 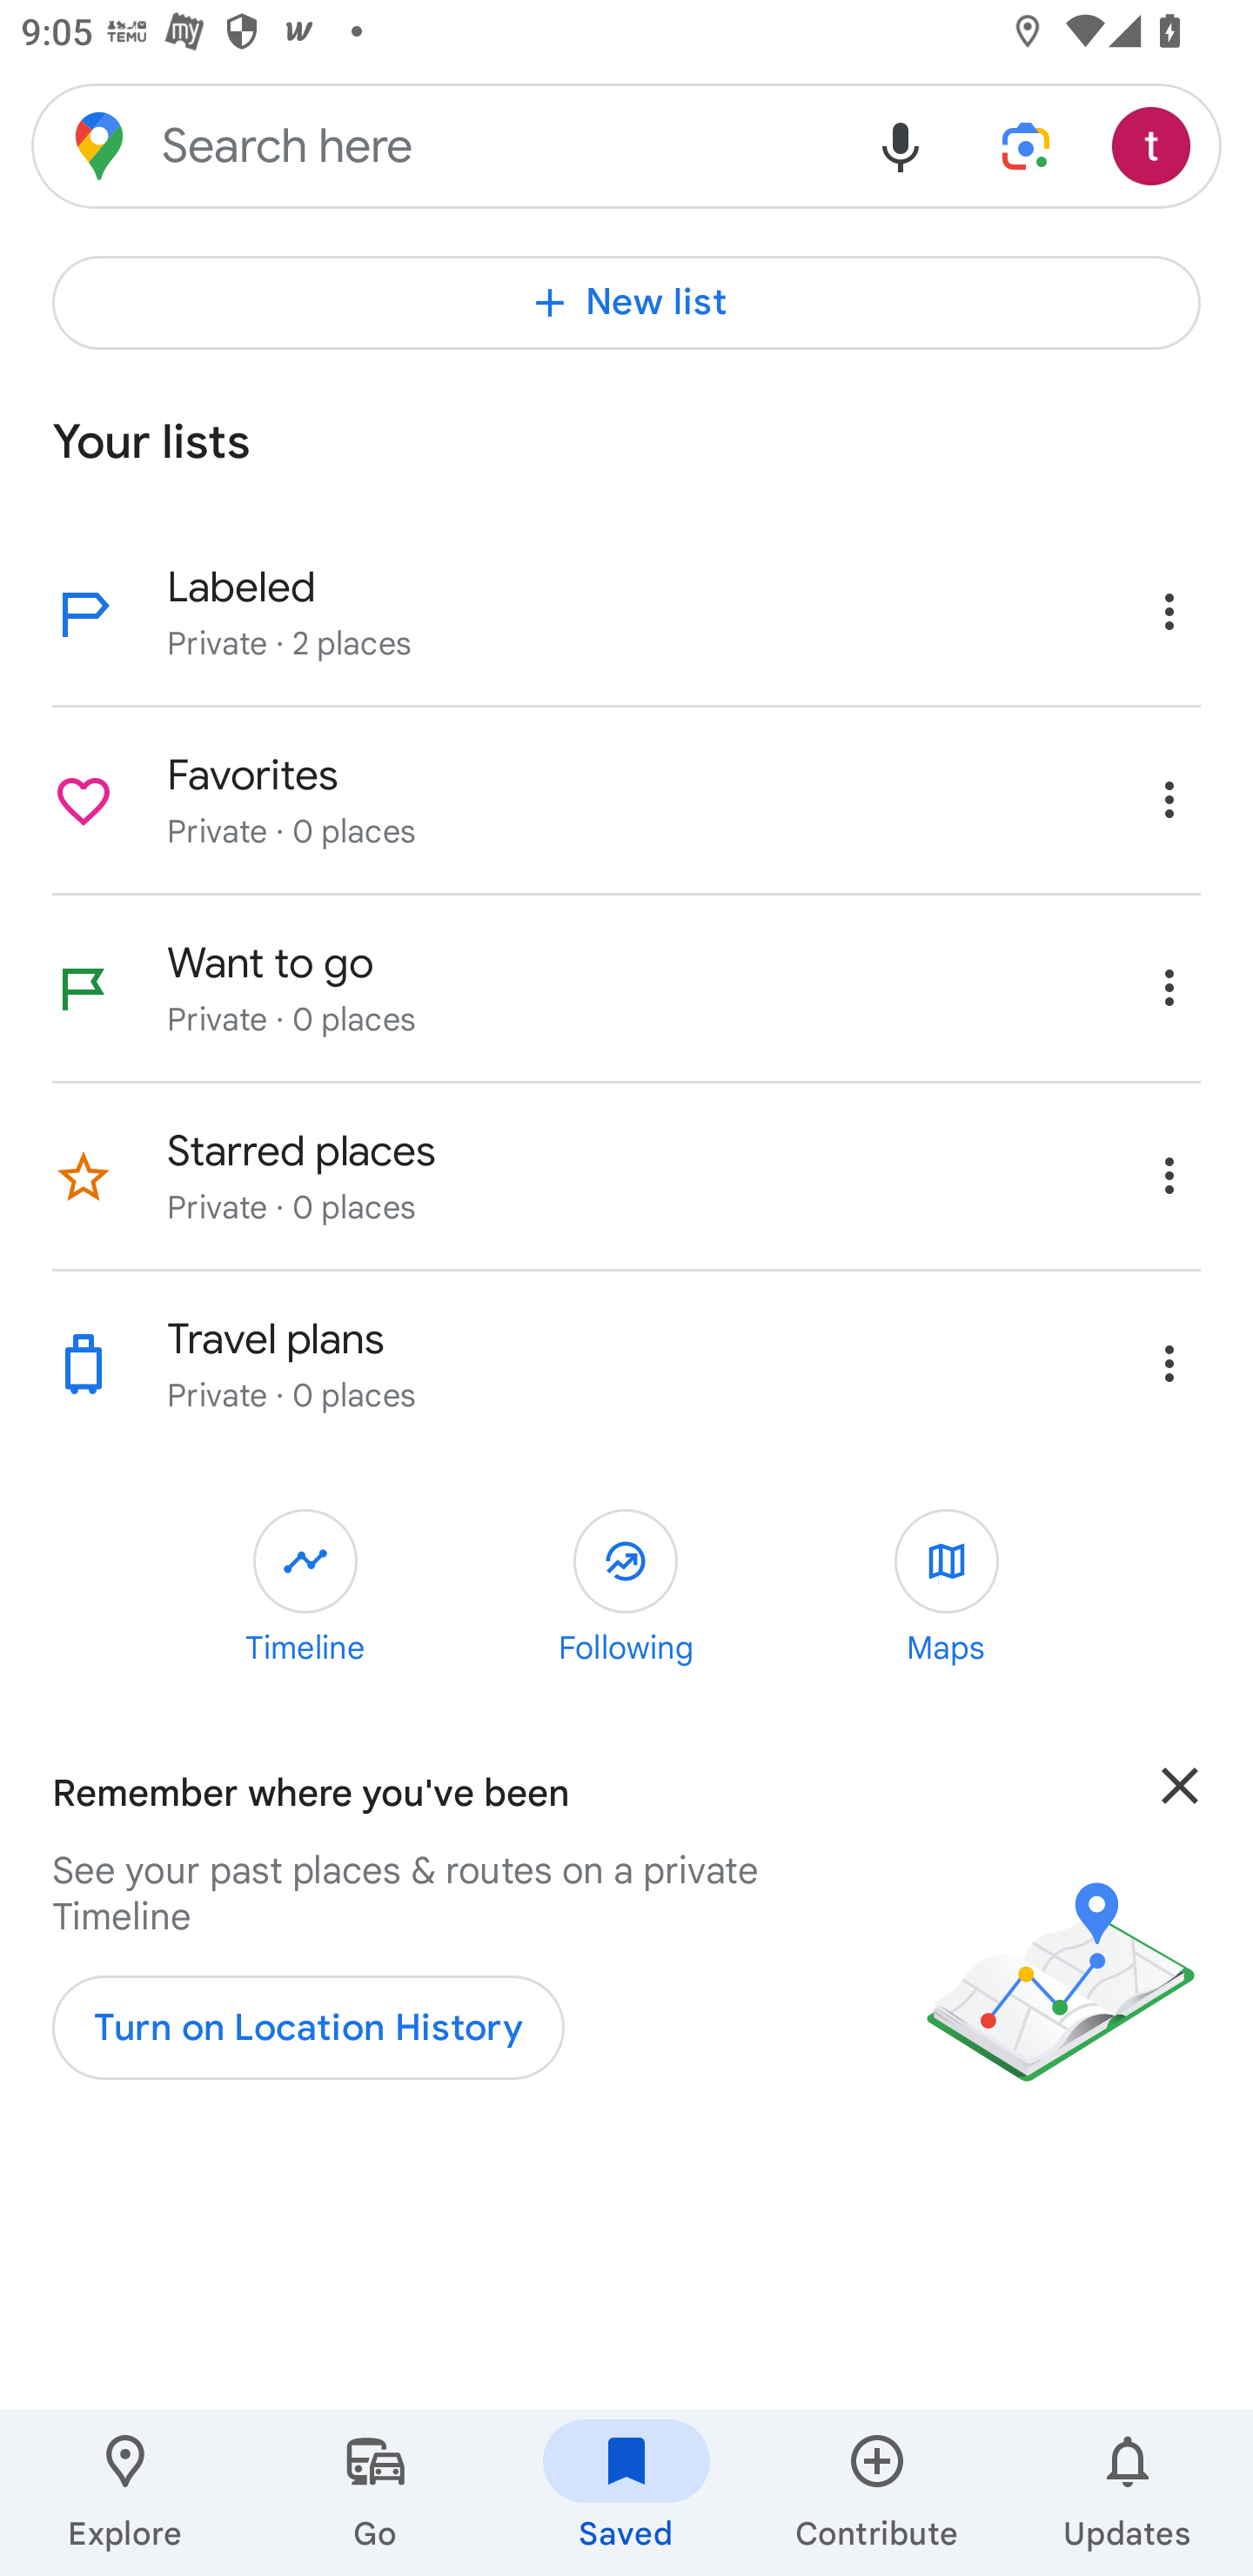 What do you see at coordinates (1128, 2492) in the screenshot?
I see `Updates` at bounding box center [1128, 2492].